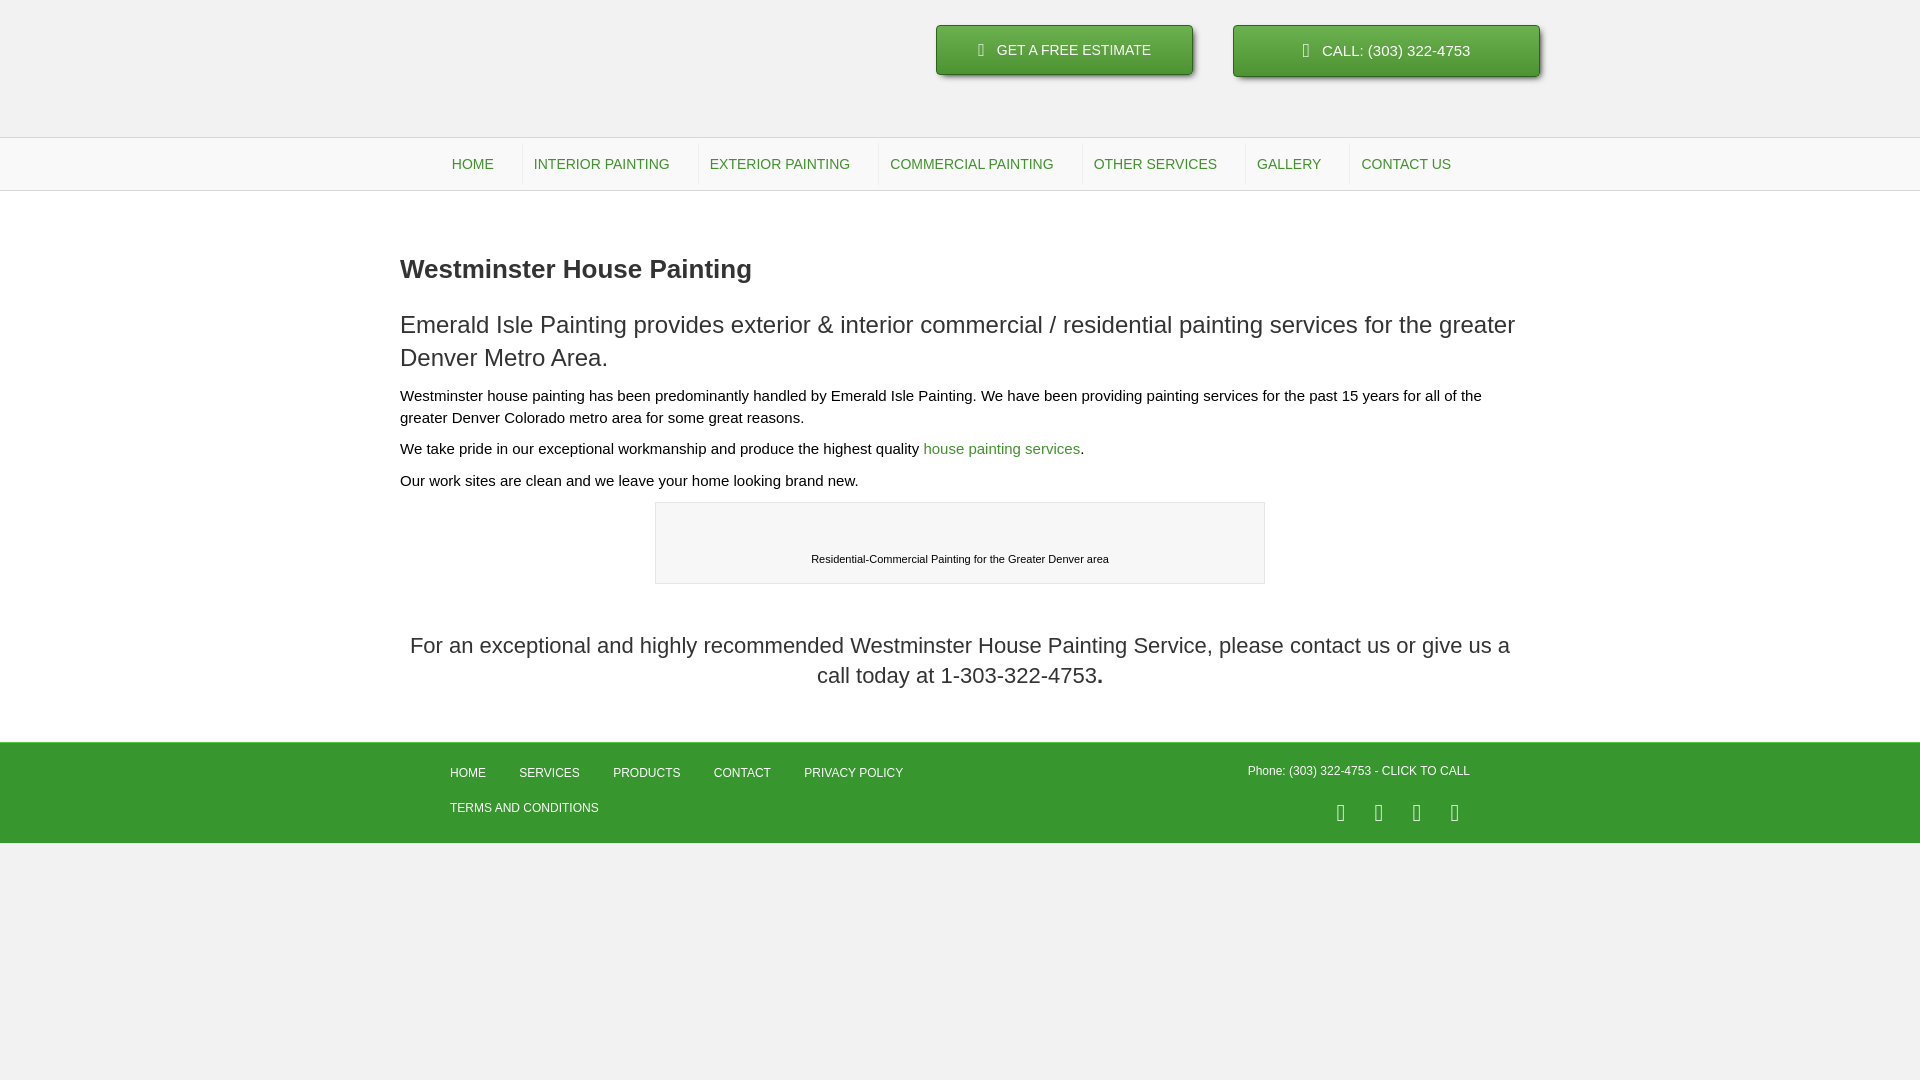 This screenshot has width=1920, height=1080. What do you see at coordinates (1416, 813) in the screenshot?
I see `Instagram` at bounding box center [1416, 813].